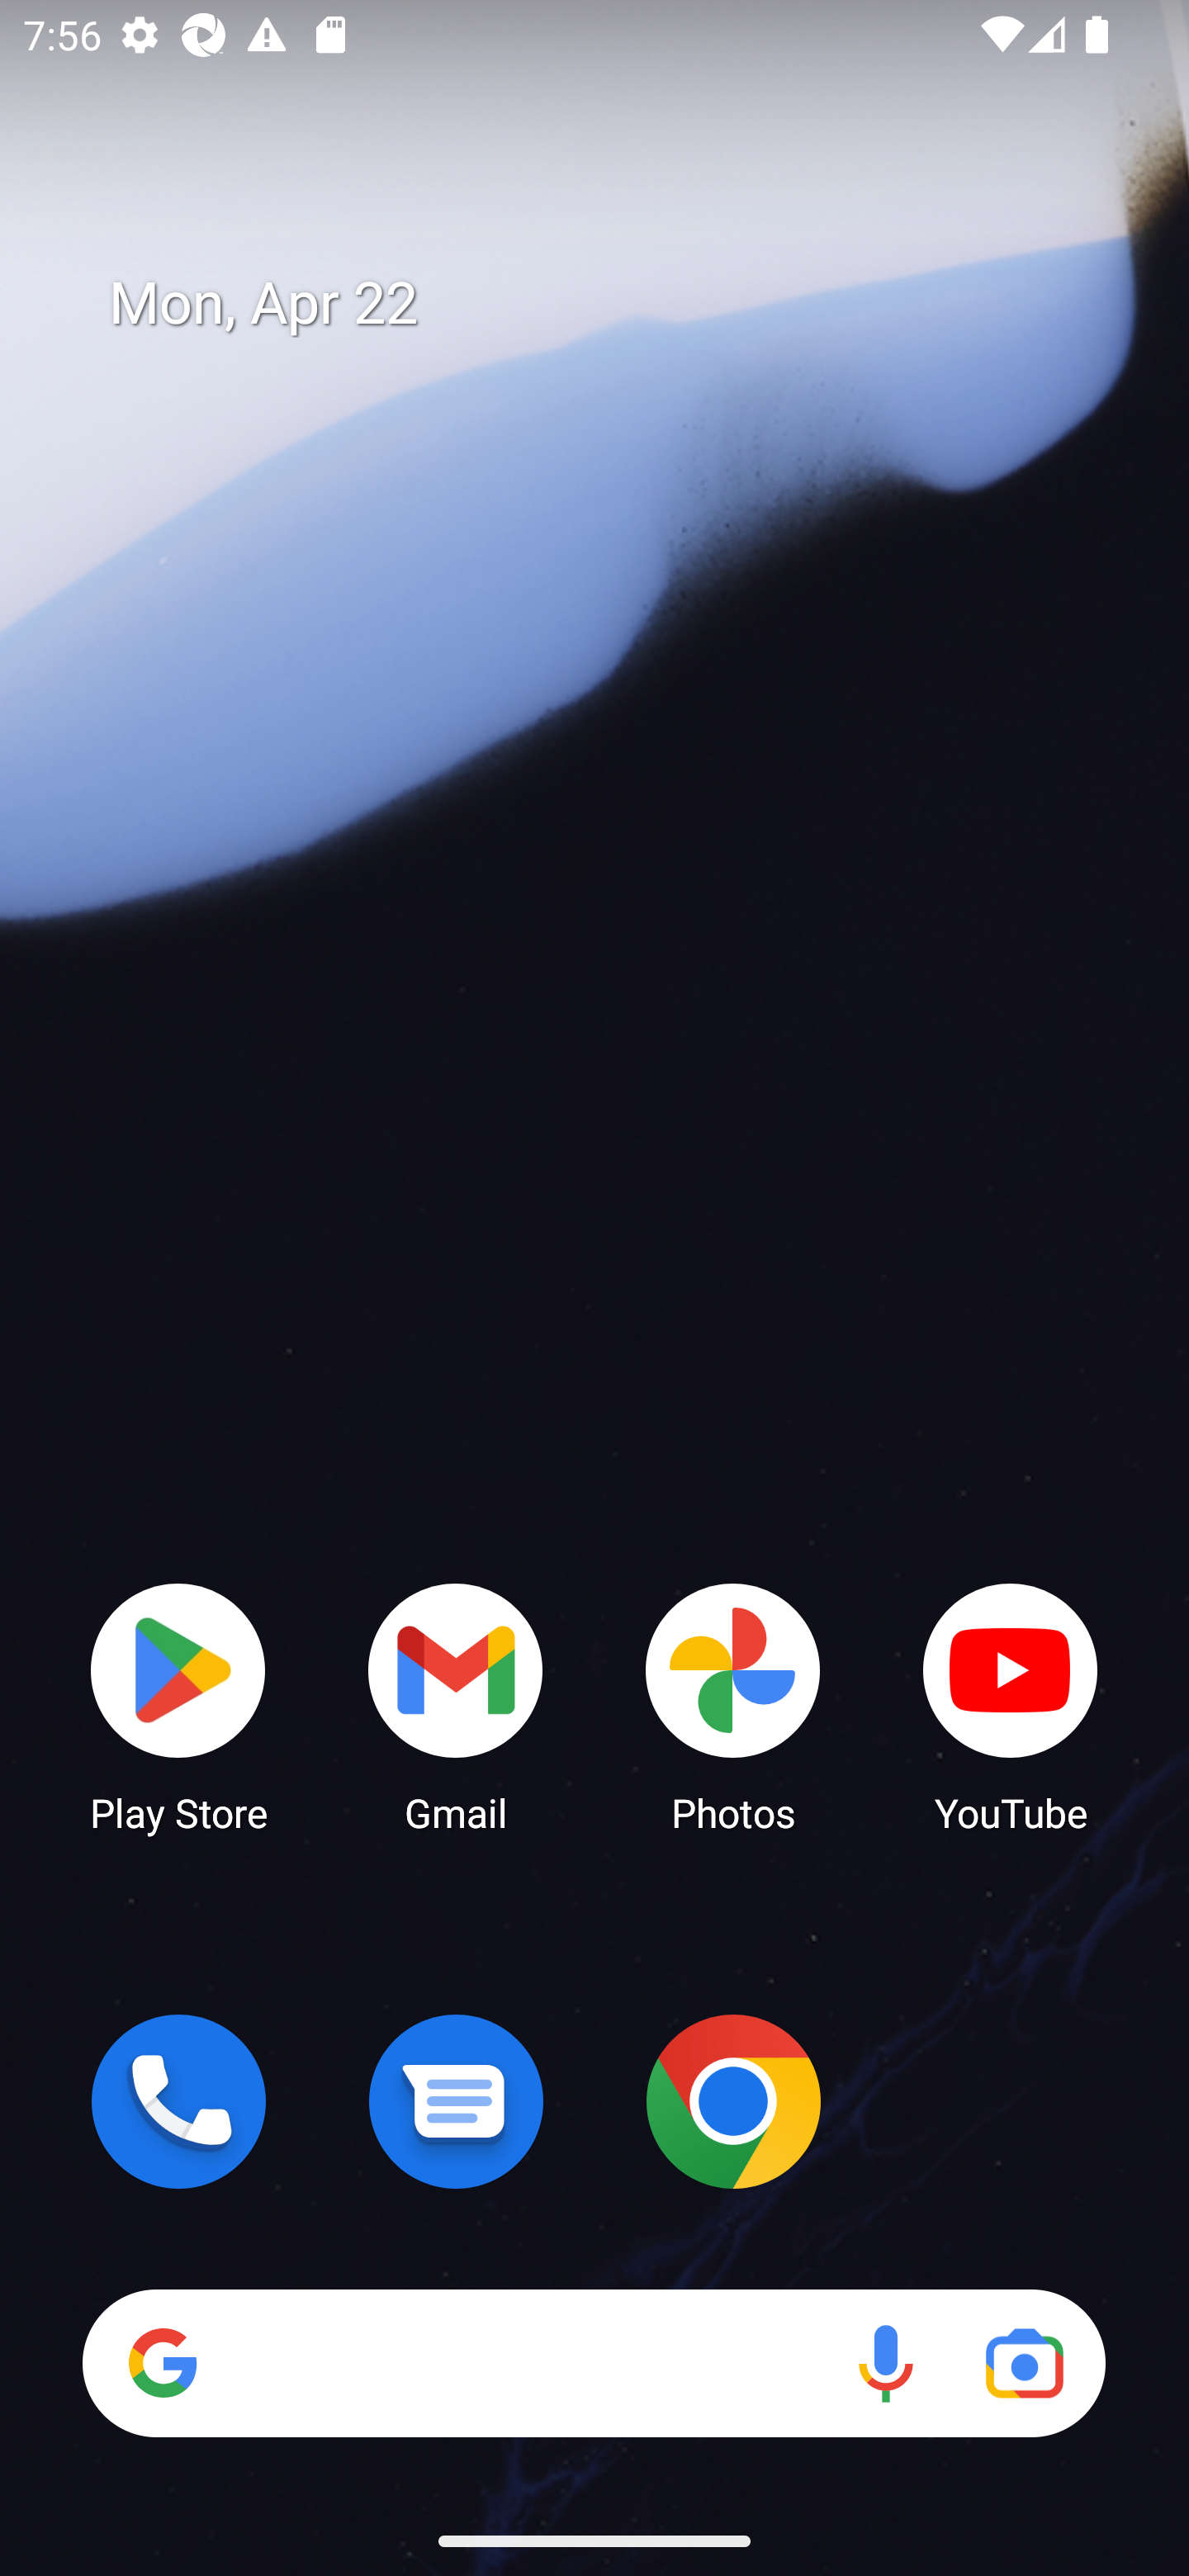 Image resolution: width=1189 pixels, height=2576 pixels. Describe the element at coordinates (1024, 2363) in the screenshot. I see `Google Lens` at that location.